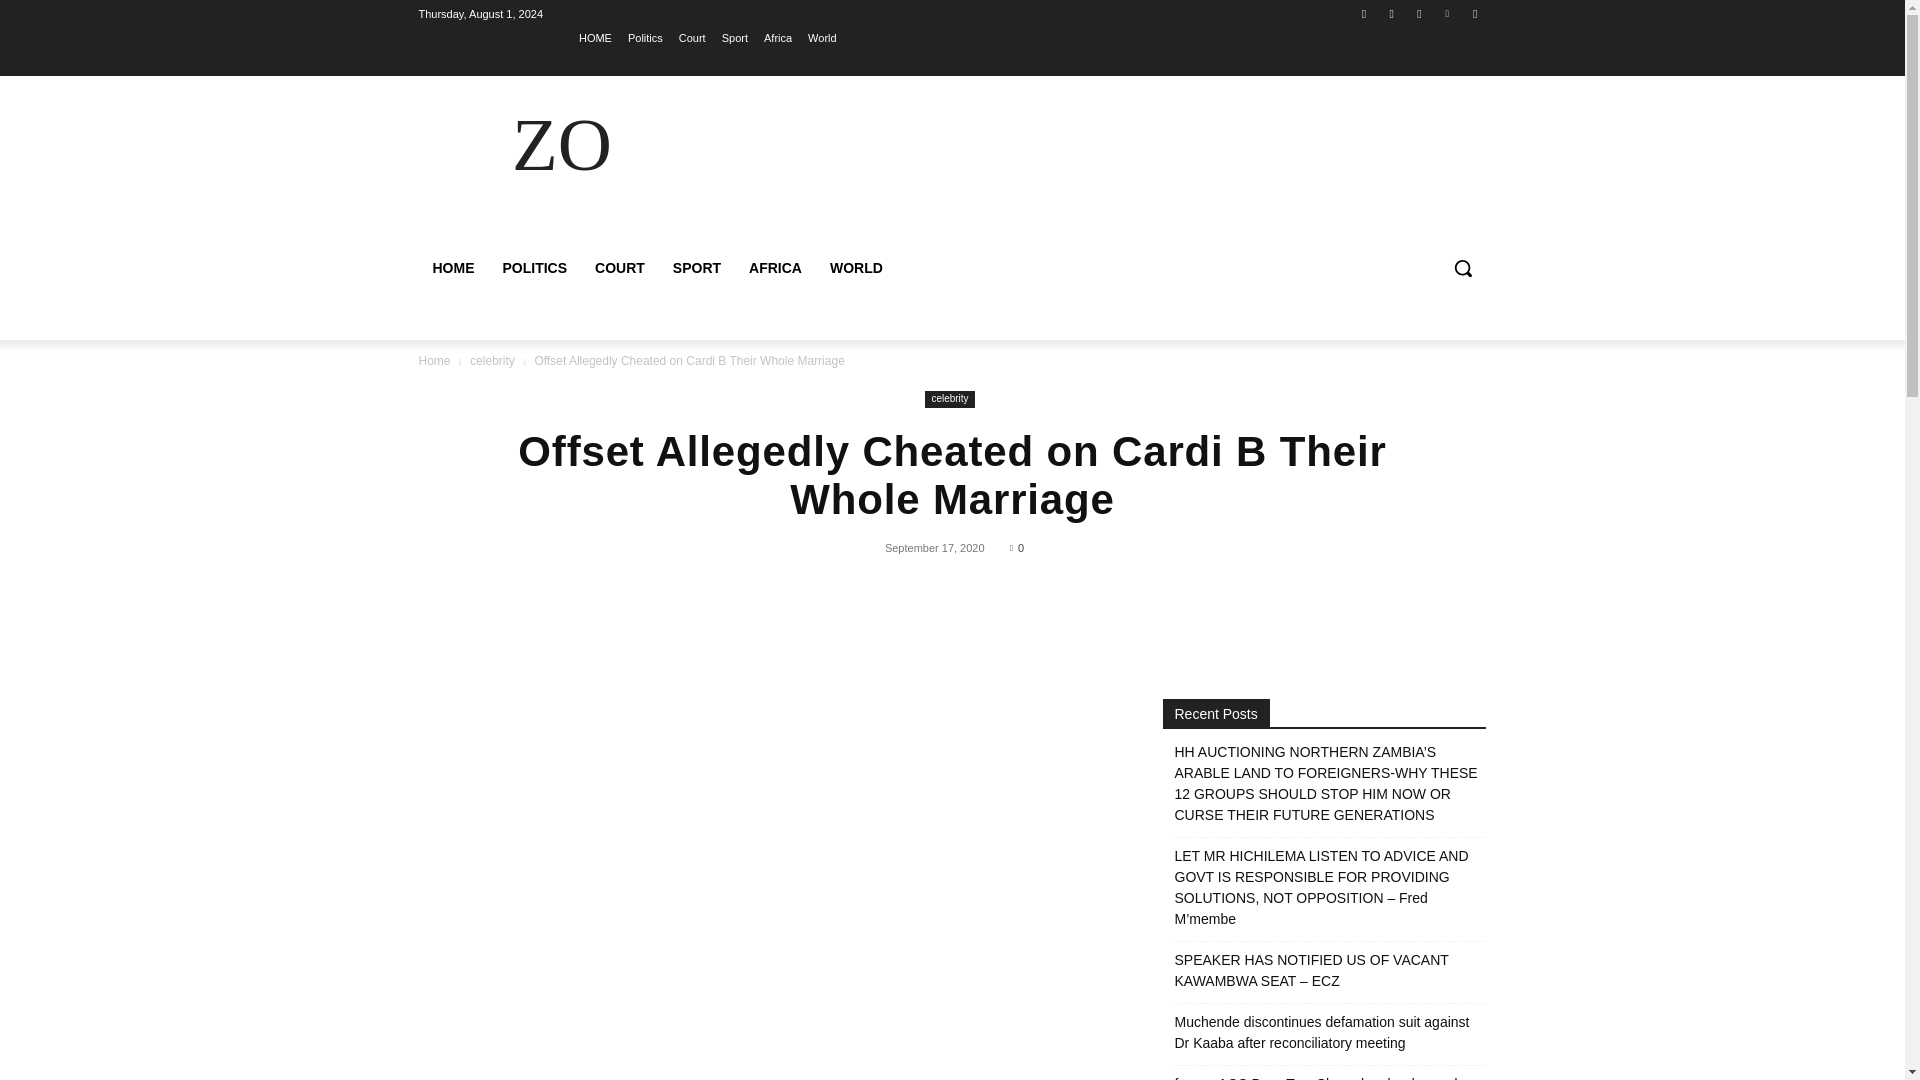  I want to click on HOME, so click(596, 37).